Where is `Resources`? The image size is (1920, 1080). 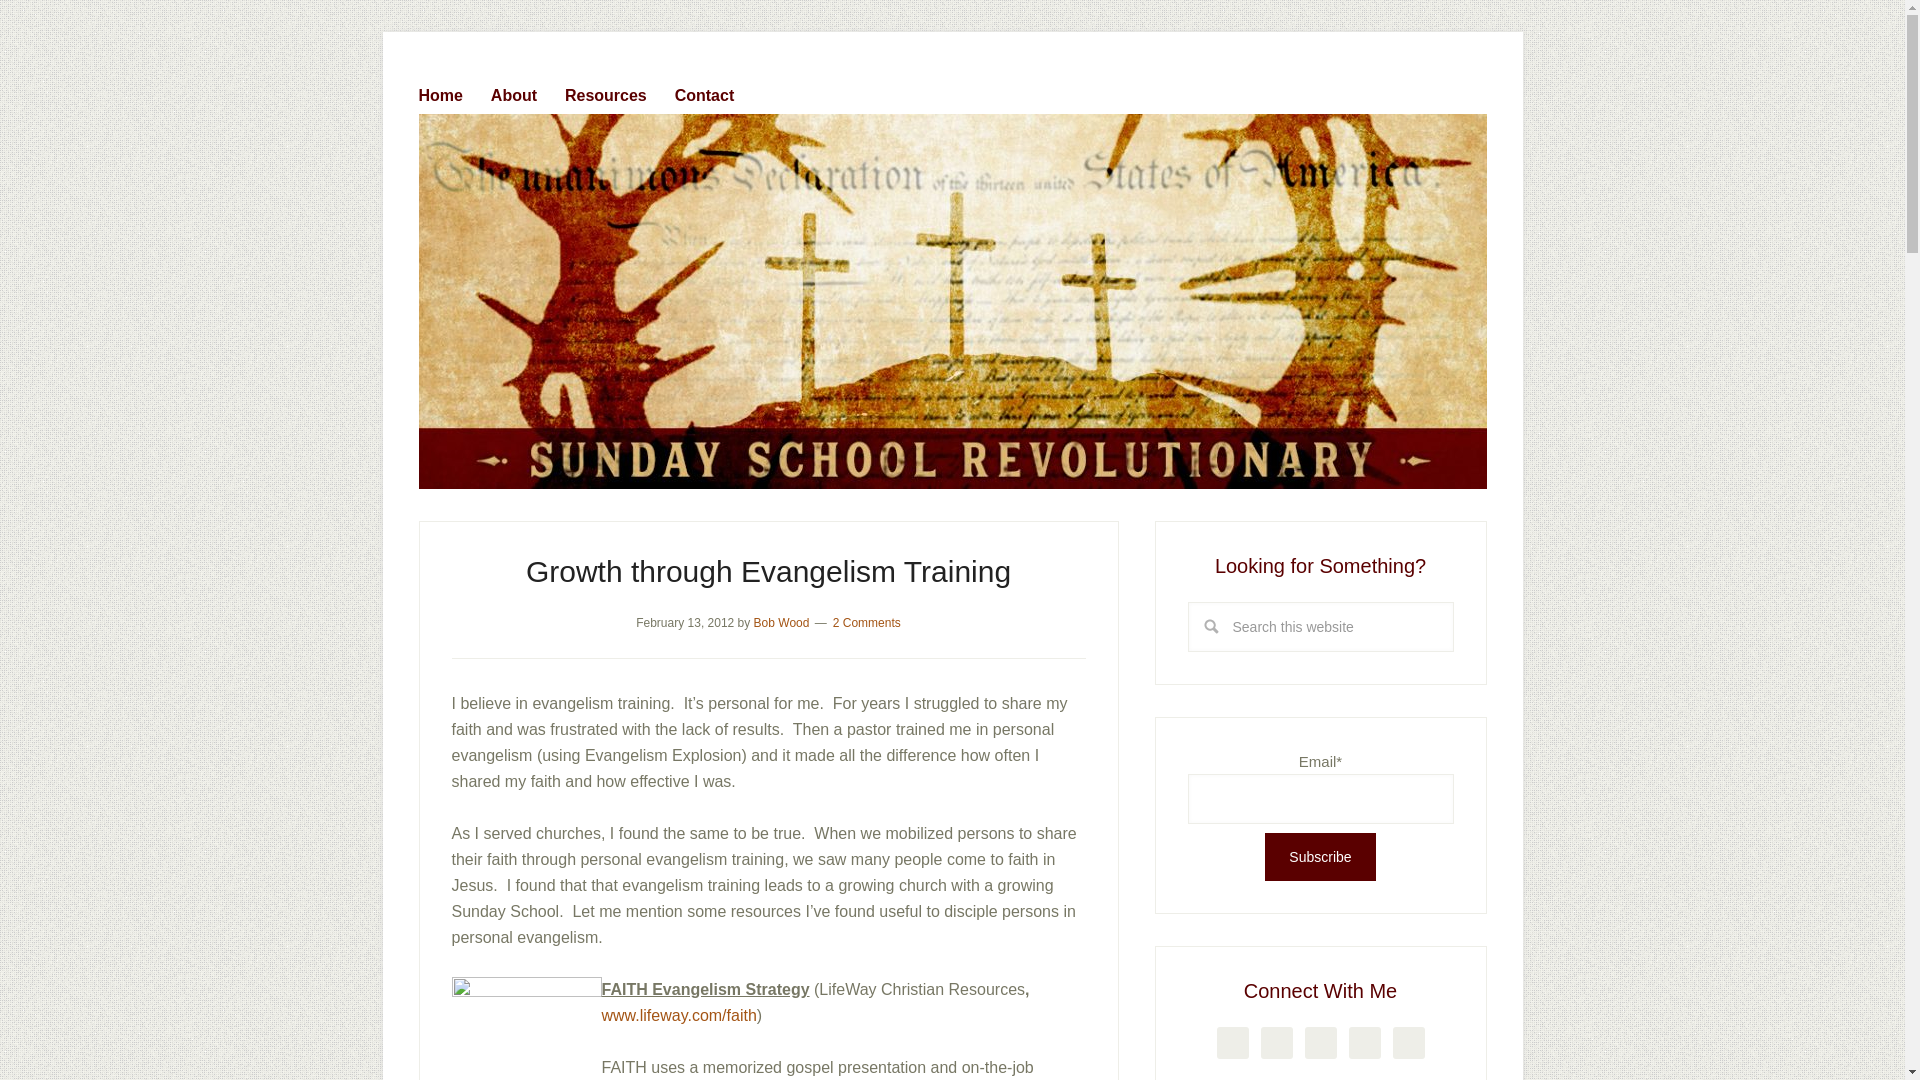
Resources is located at coordinates (617, 91).